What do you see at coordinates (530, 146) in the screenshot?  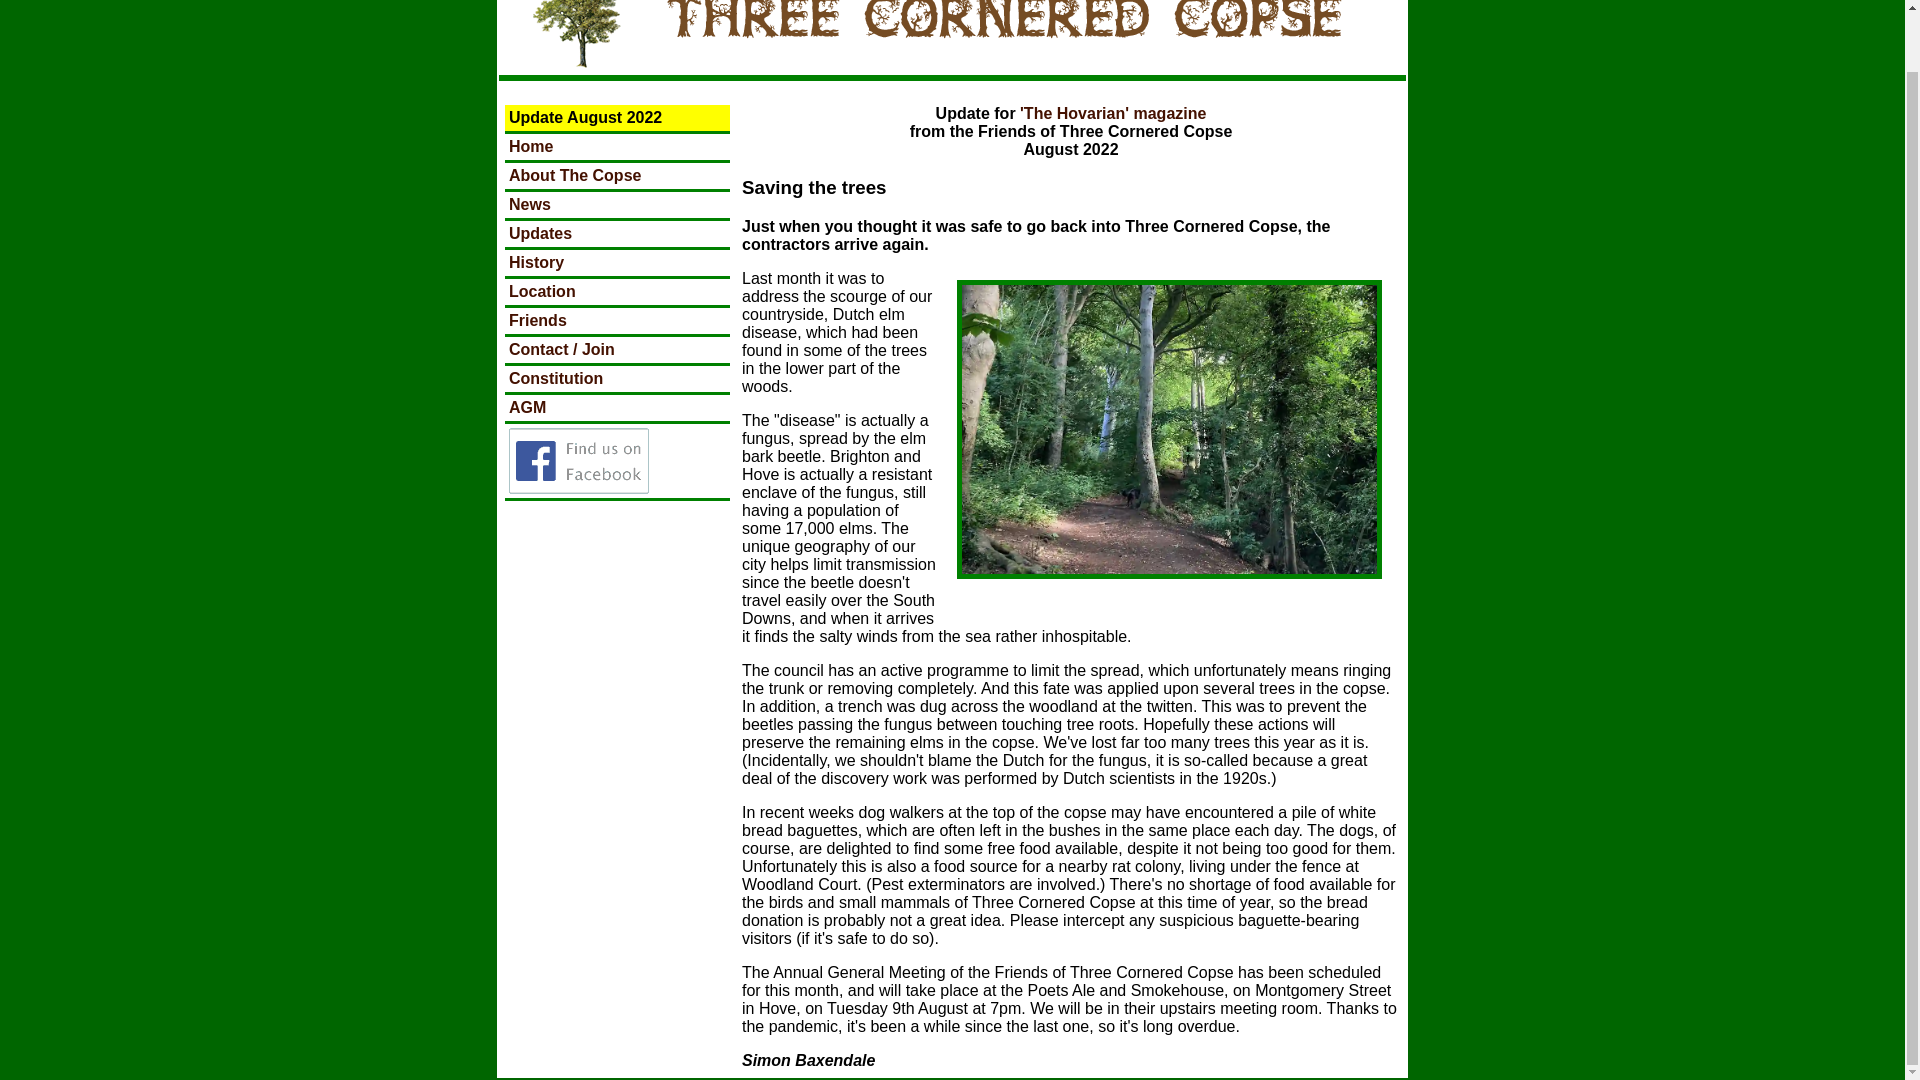 I see `Home` at bounding box center [530, 146].